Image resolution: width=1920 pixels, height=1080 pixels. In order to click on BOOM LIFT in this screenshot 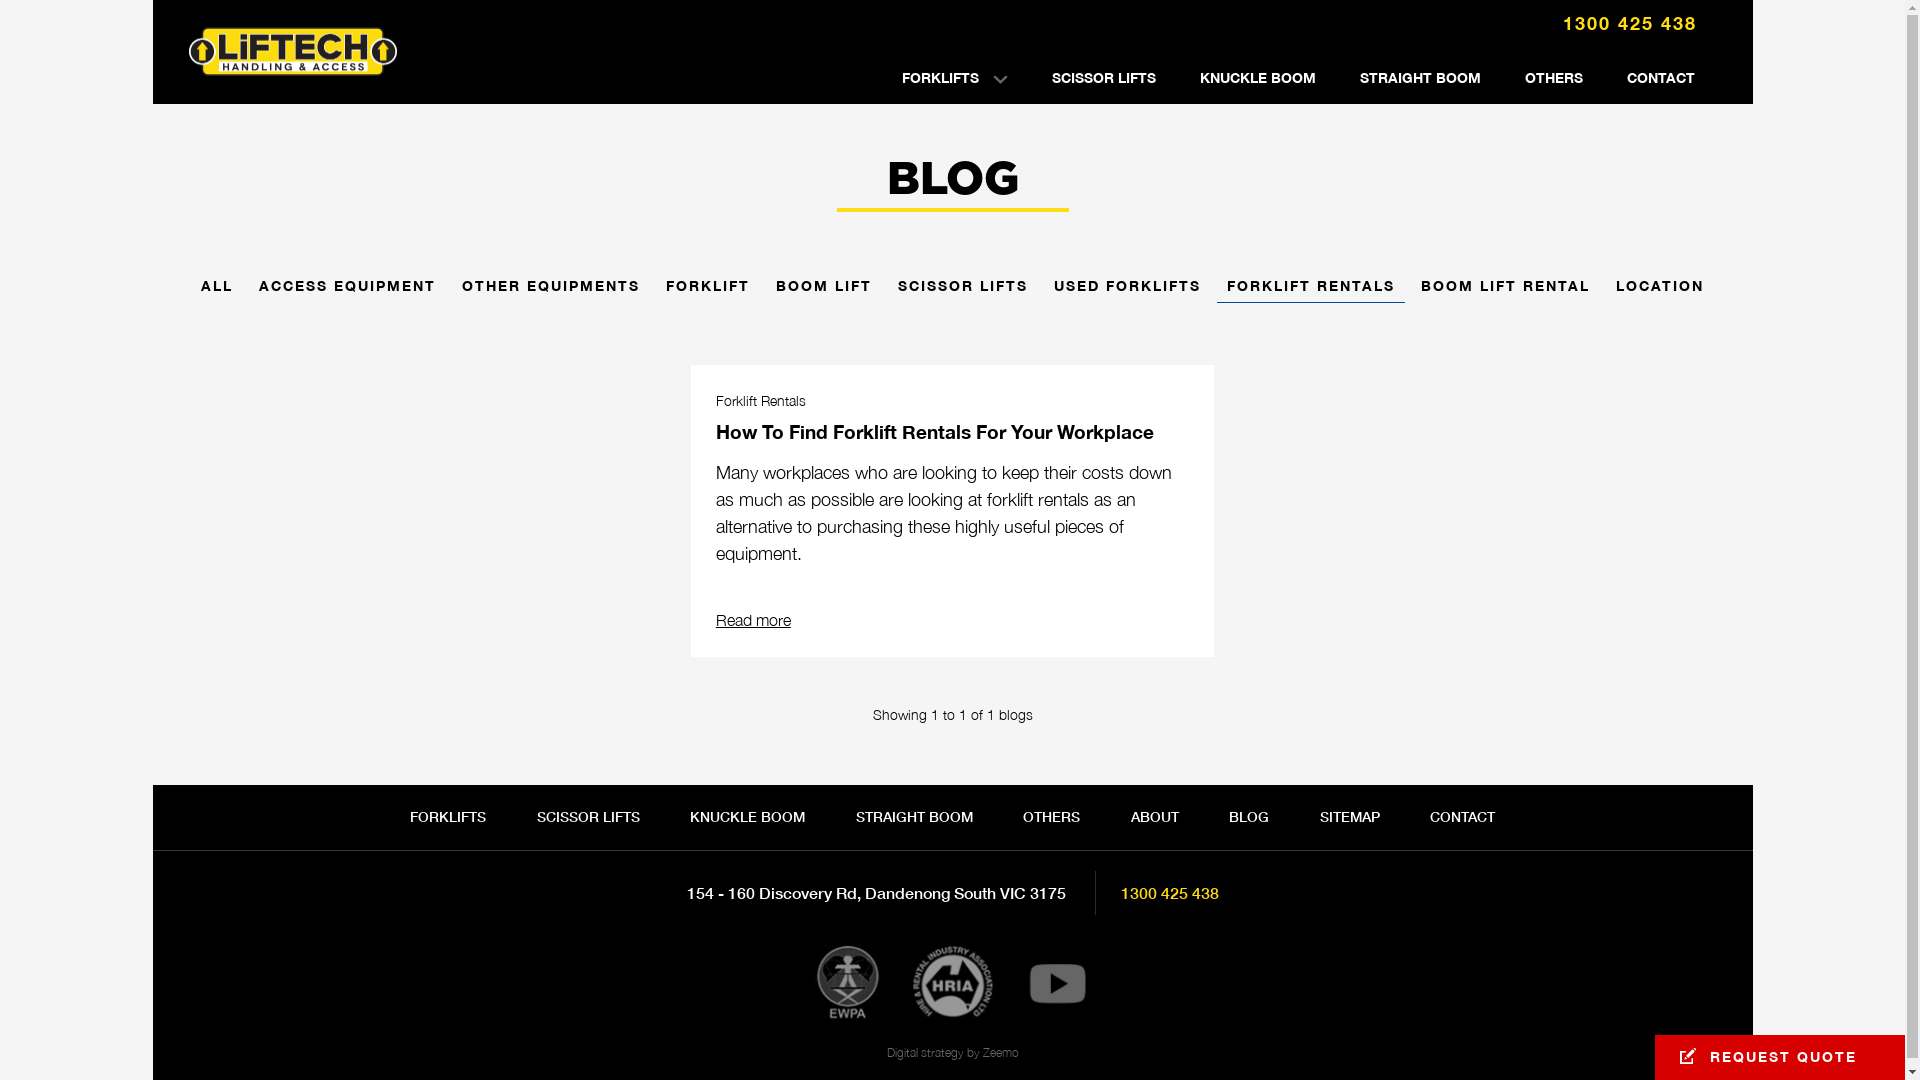, I will do `click(824, 290)`.